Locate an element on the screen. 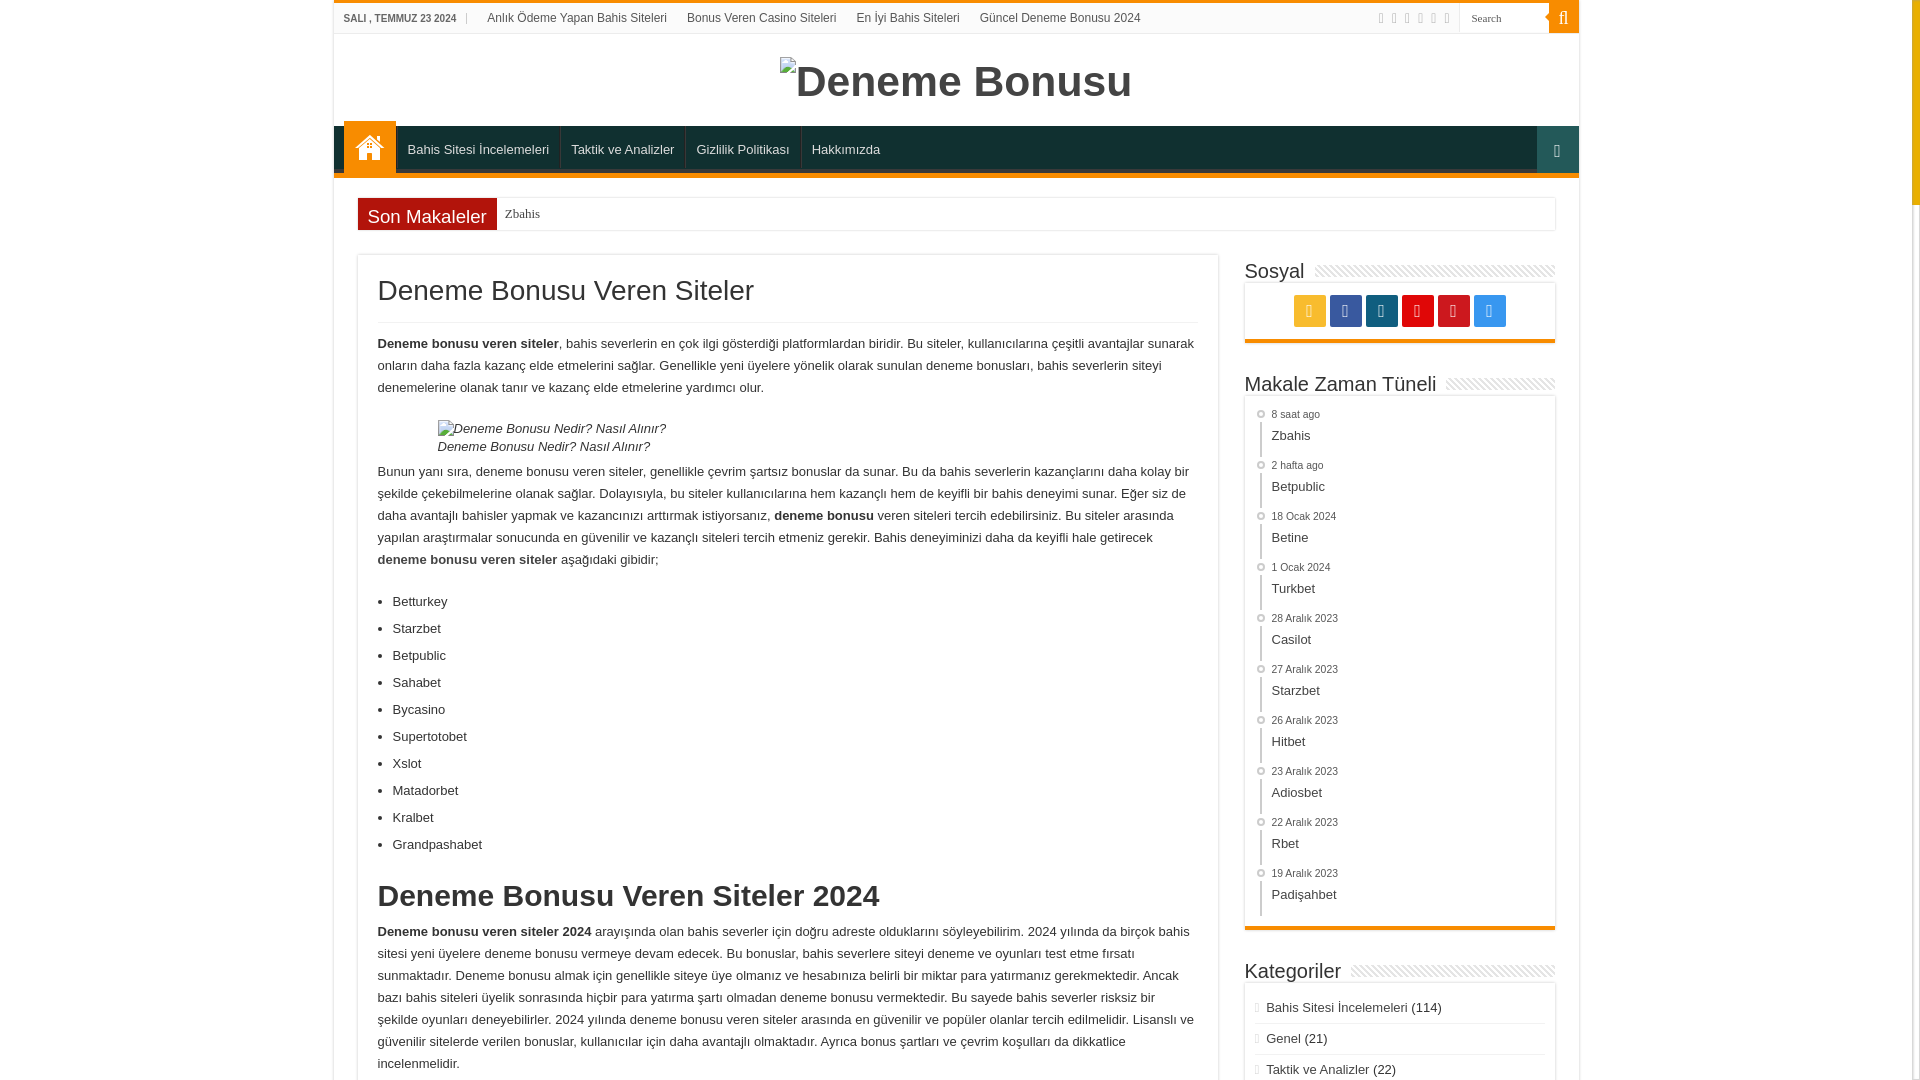 Image resolution: width=1920 pixels, height=1080 pixels. Bonus Veren Casino Siteleri is located at coordinates (762, 18).